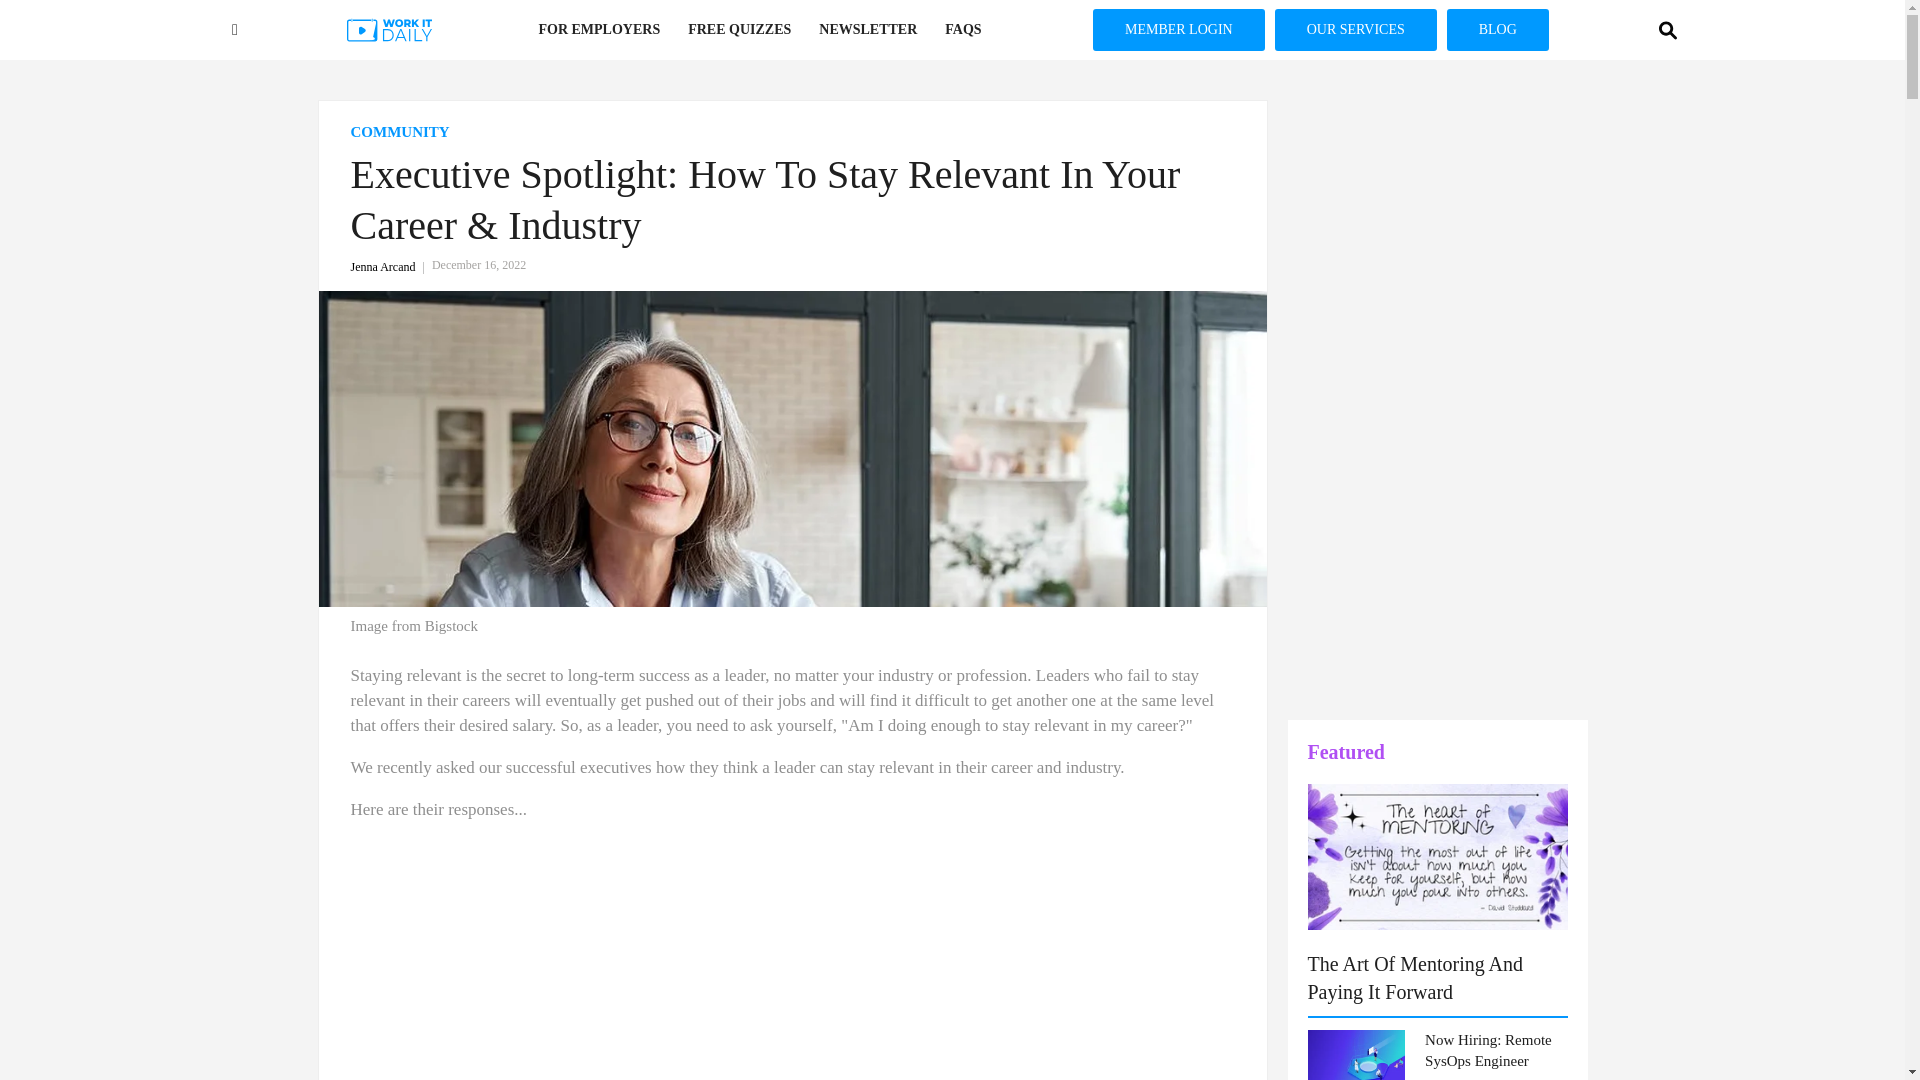  What do you see at coordinates (962, 30) in the screenshot?
I see `FAQS` at bounding box center [962, 30].